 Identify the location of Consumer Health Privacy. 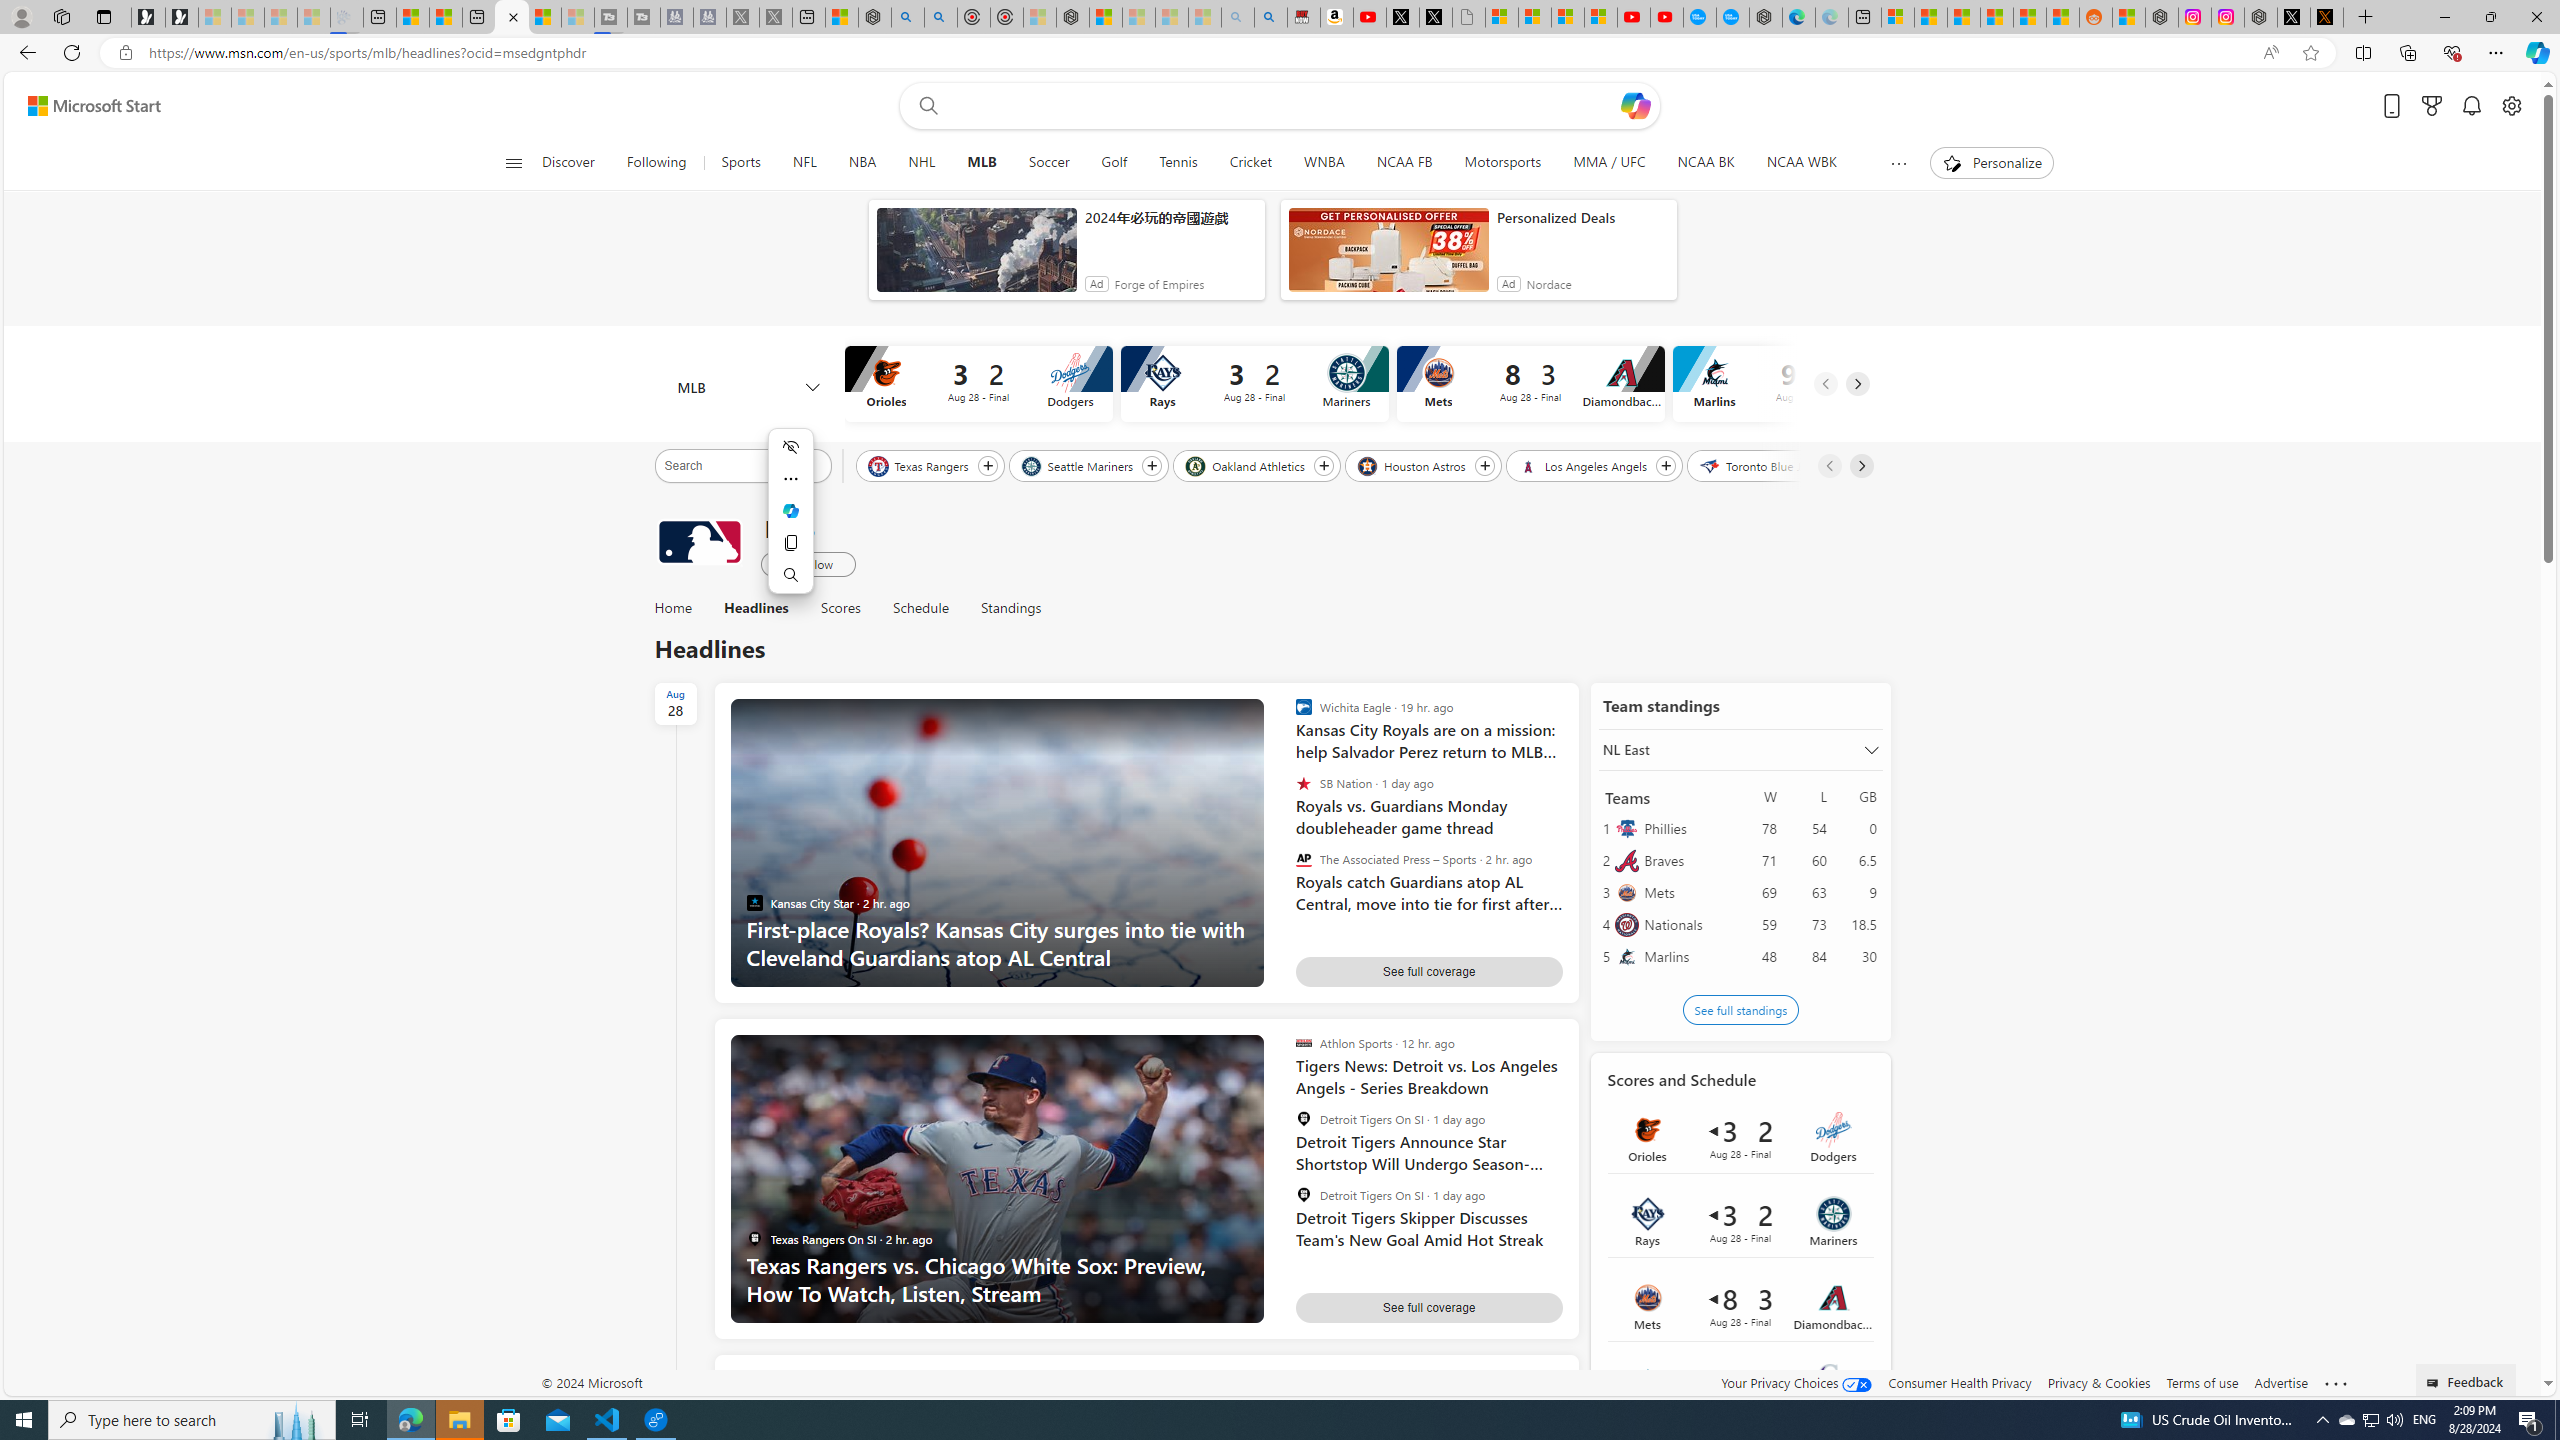
(1960, 1382).